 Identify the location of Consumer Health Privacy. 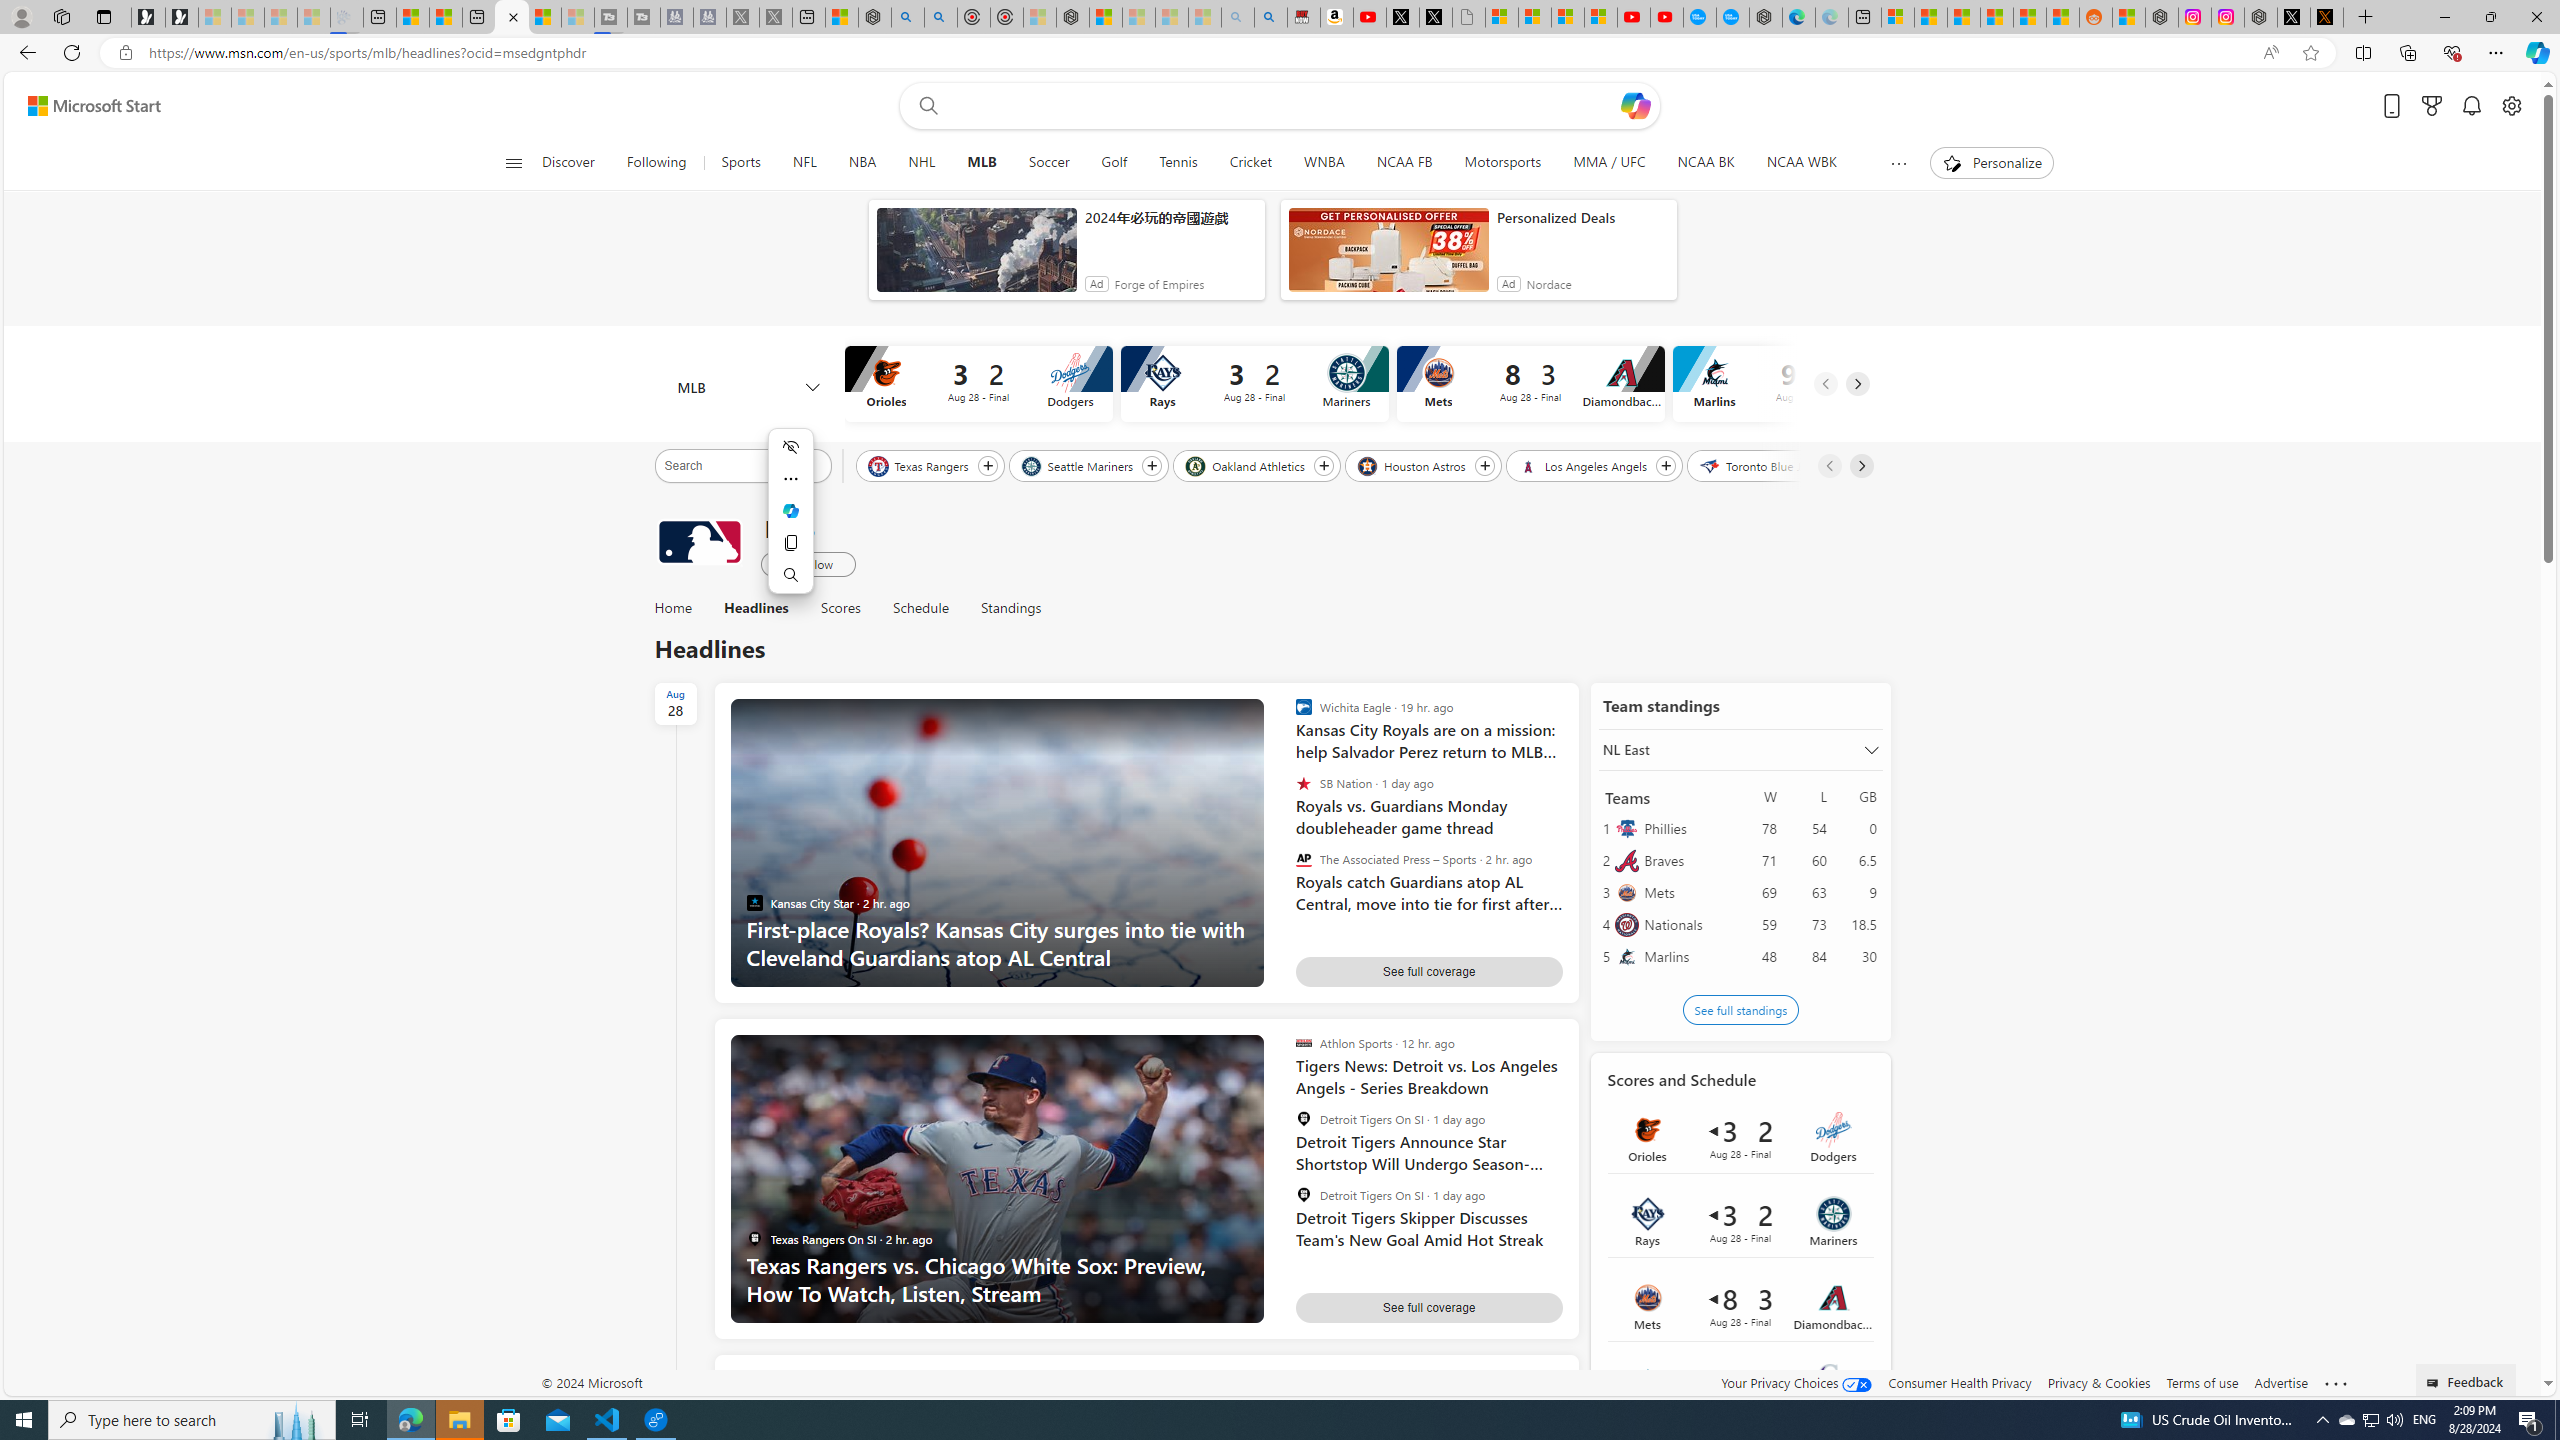
(1960, 1382).